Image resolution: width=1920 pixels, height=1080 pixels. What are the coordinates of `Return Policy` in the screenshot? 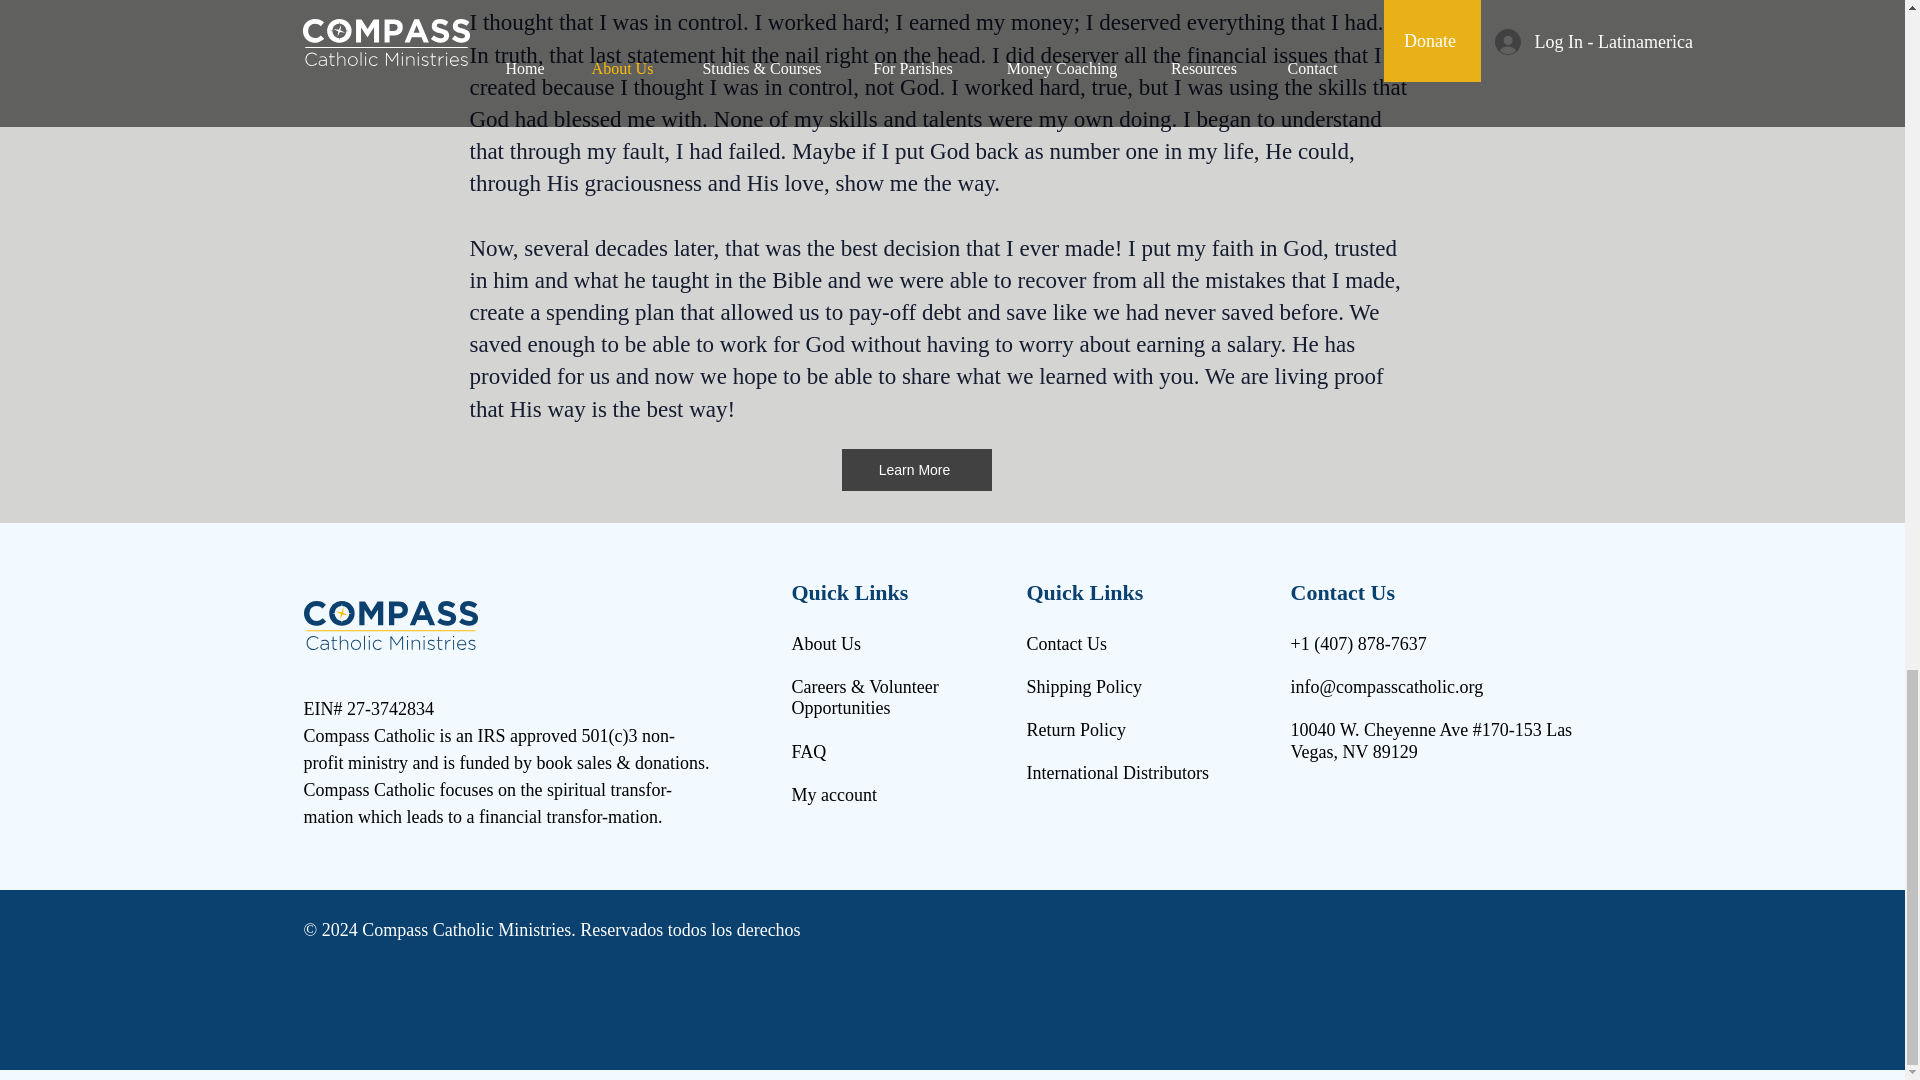 It's located at (1075, 730).